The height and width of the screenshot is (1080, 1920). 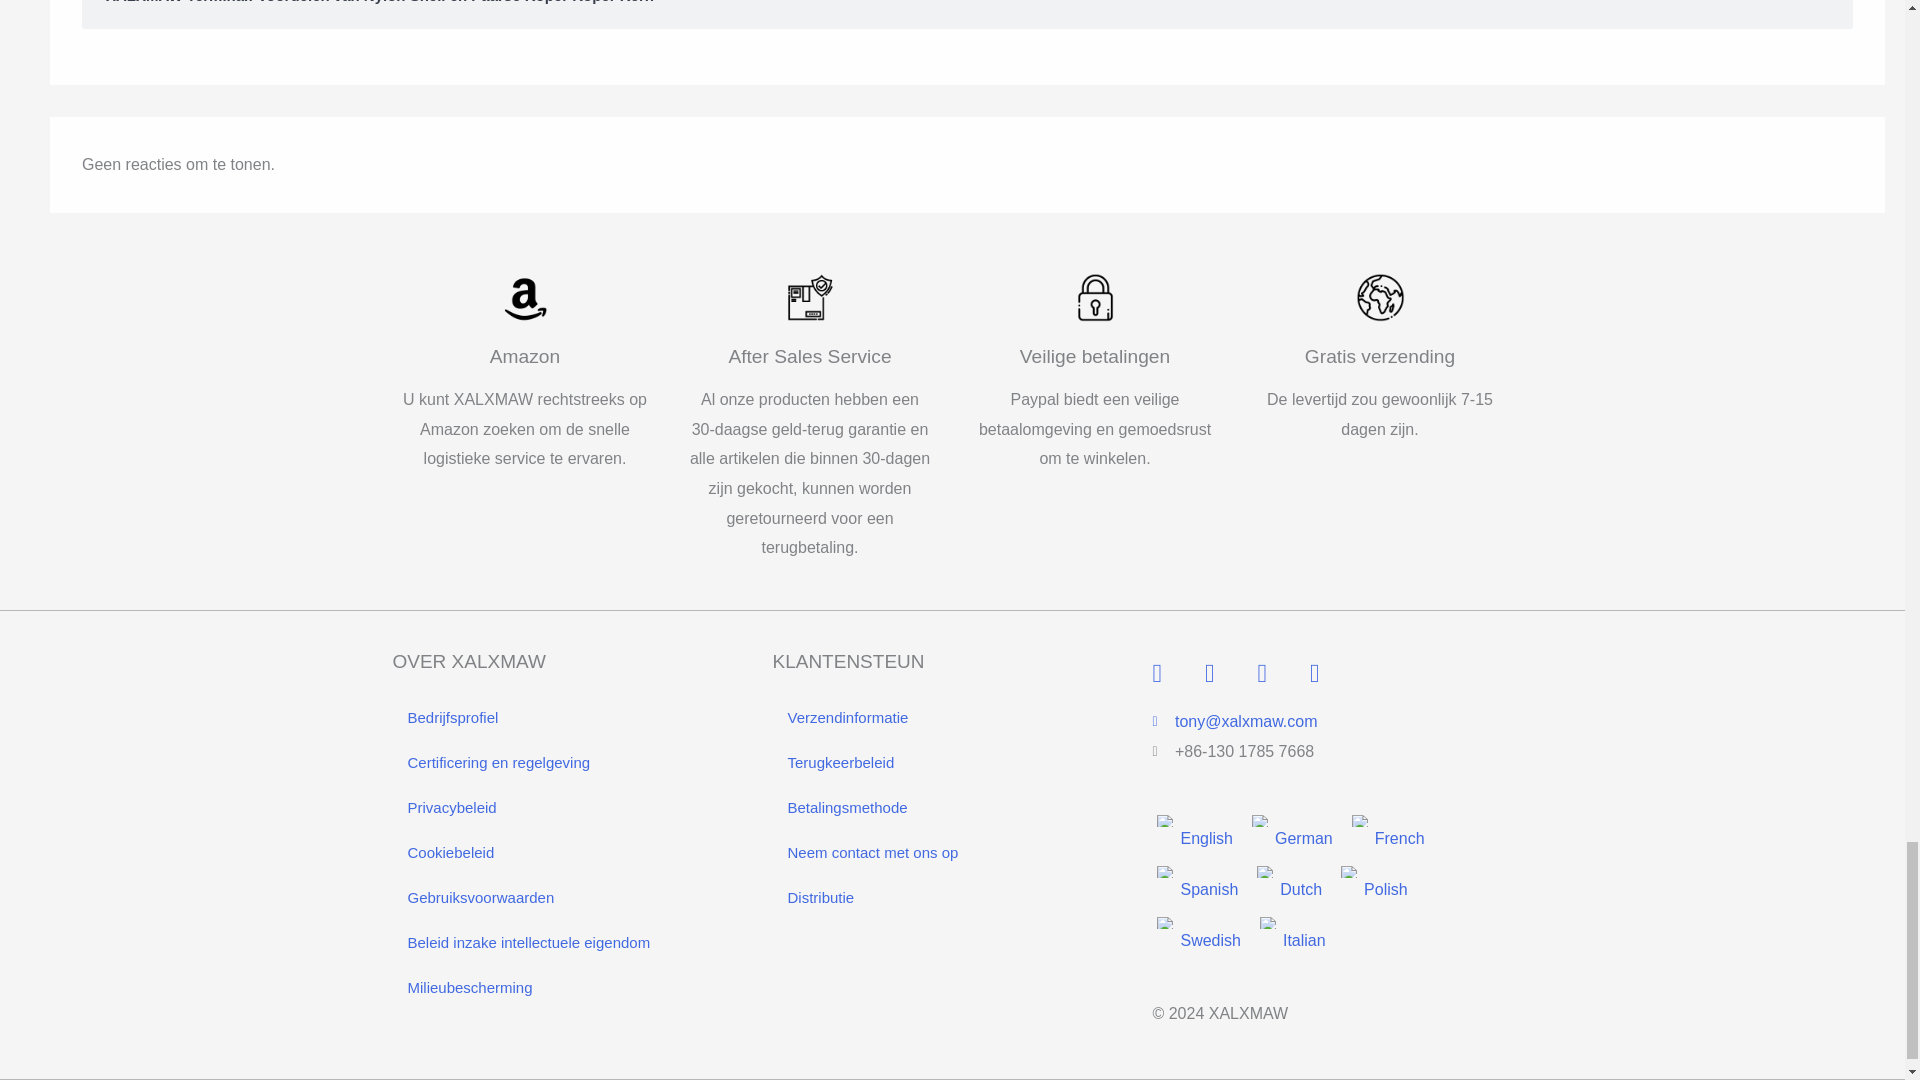 I want to click on Italian, so click(x=1268, y=922).